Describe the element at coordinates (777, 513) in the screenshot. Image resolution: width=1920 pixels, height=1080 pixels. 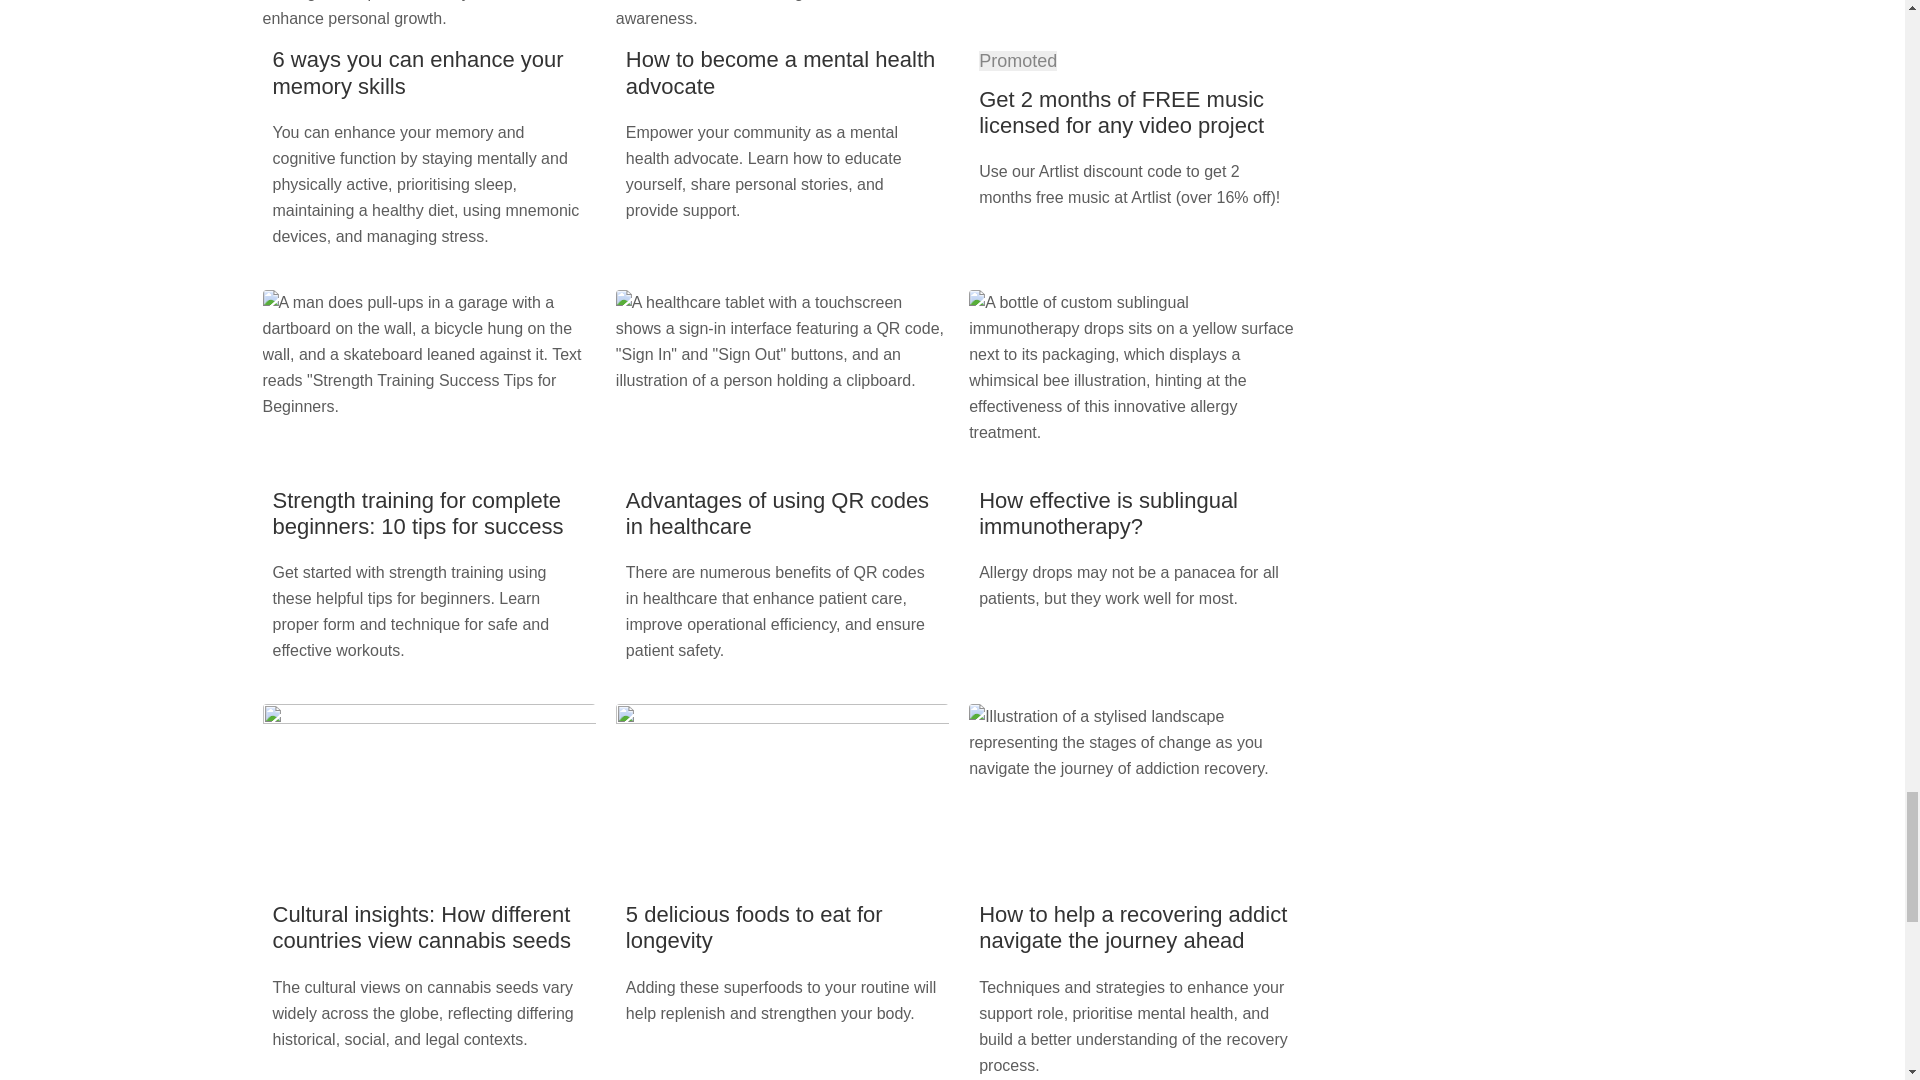
I see `Advantages of using QR codes in healthcare` at that location.